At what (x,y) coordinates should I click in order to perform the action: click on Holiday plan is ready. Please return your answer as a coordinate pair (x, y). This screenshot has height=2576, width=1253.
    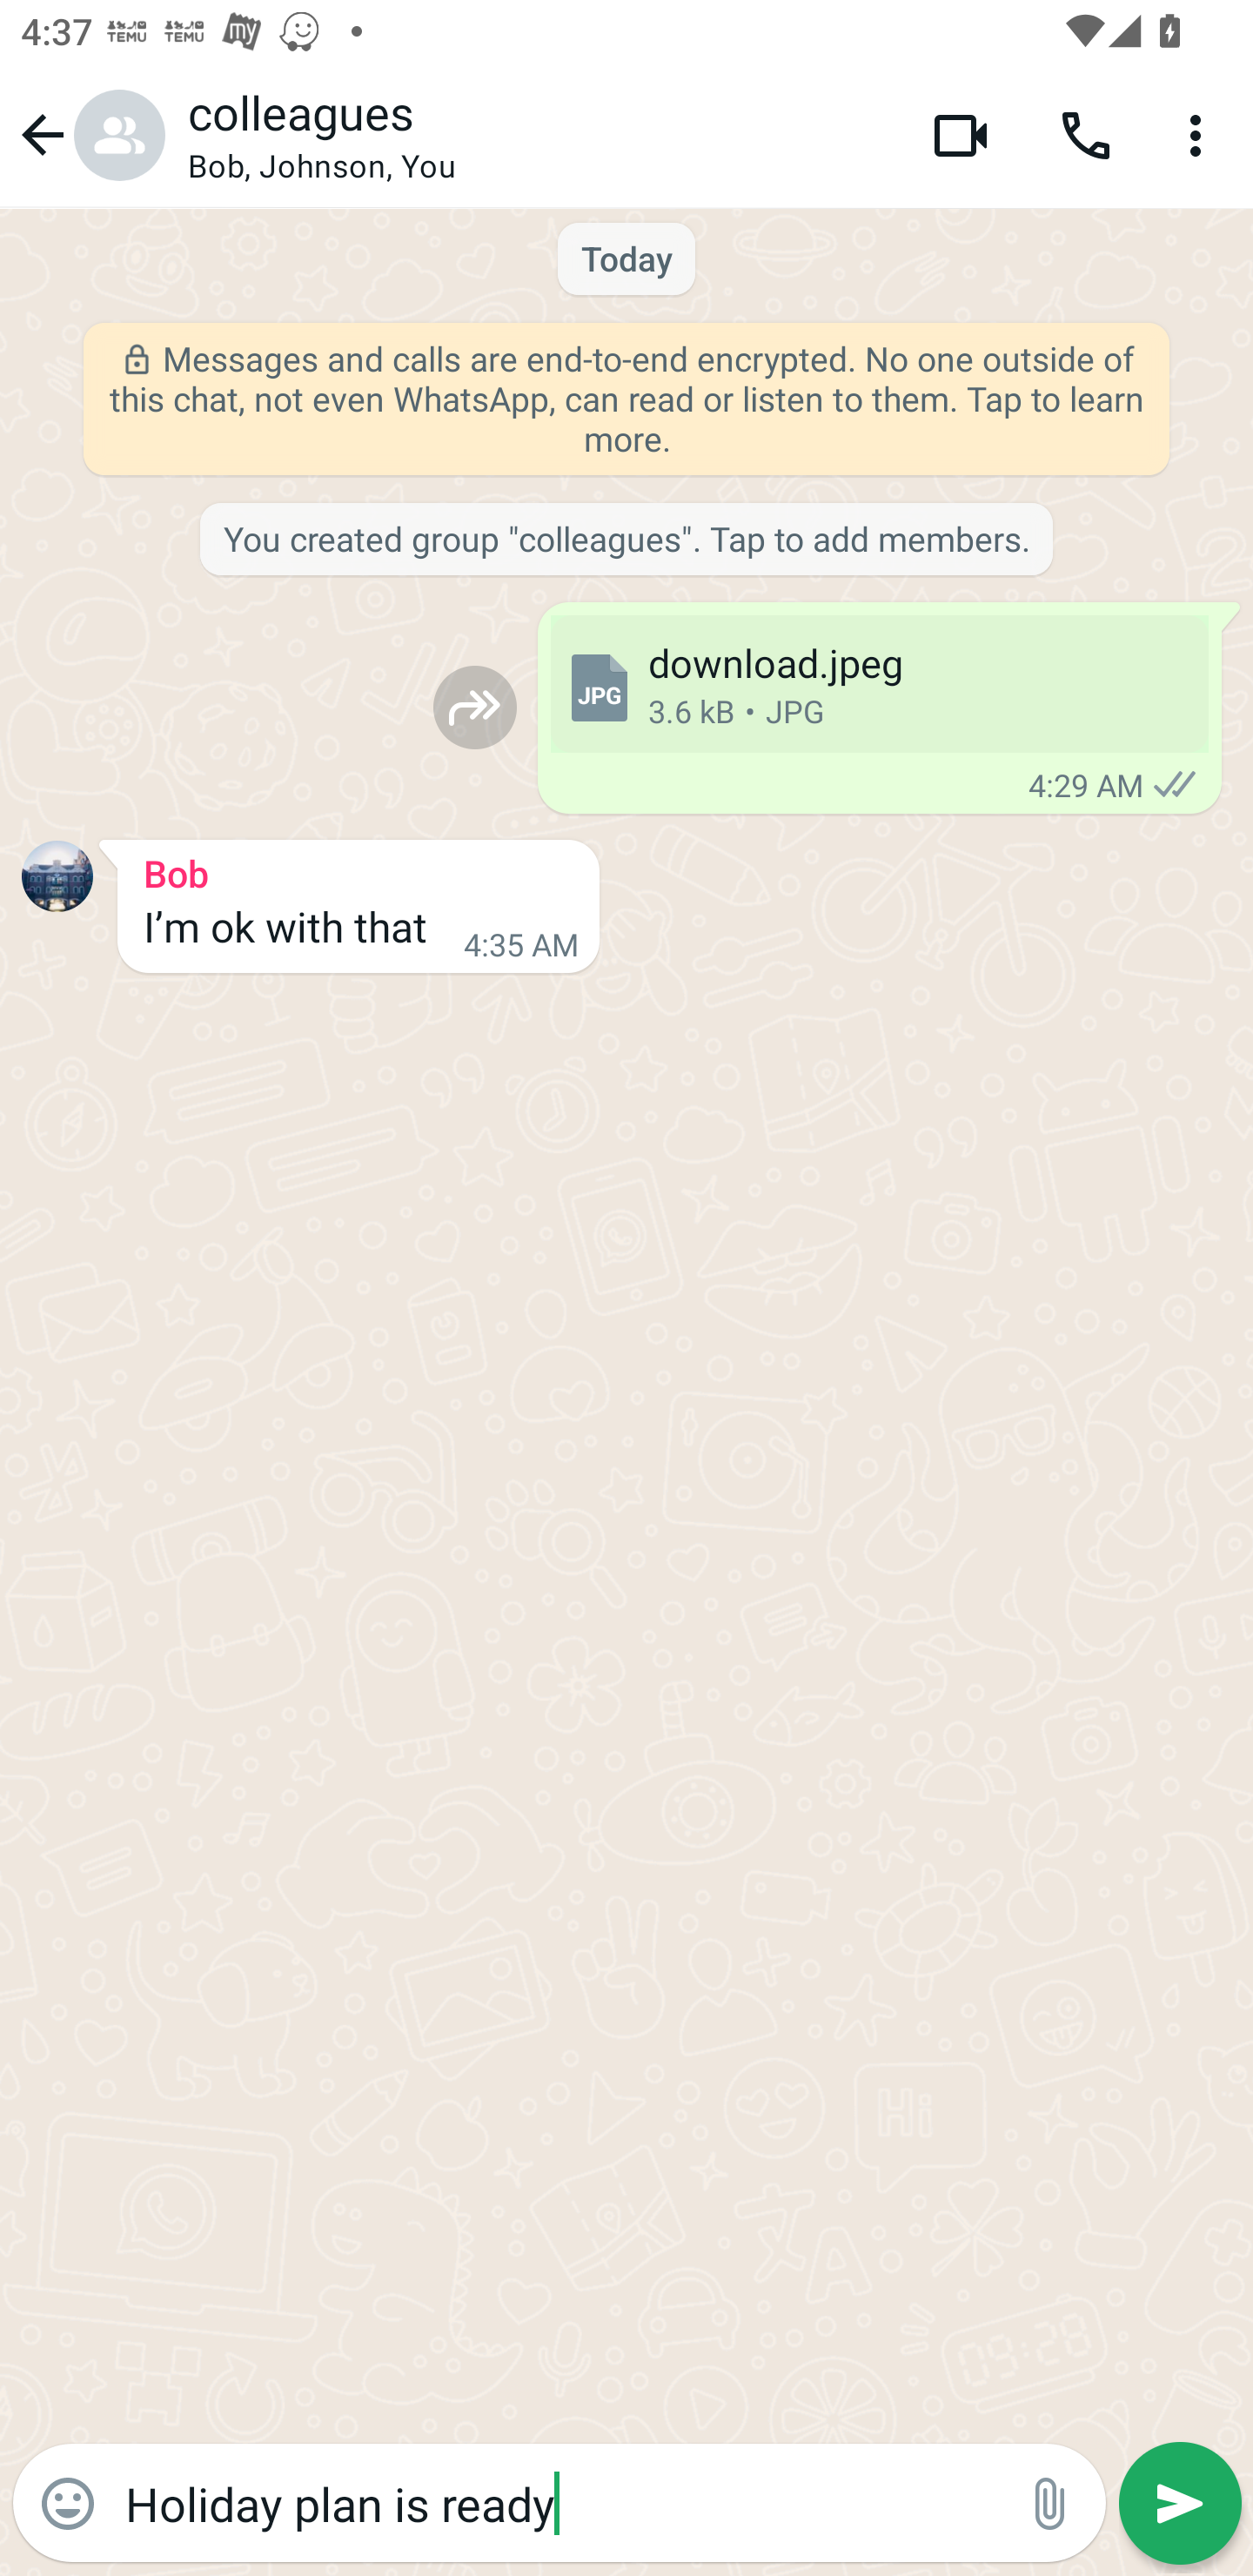
    Looking at the image, I should click on (559, 2502).